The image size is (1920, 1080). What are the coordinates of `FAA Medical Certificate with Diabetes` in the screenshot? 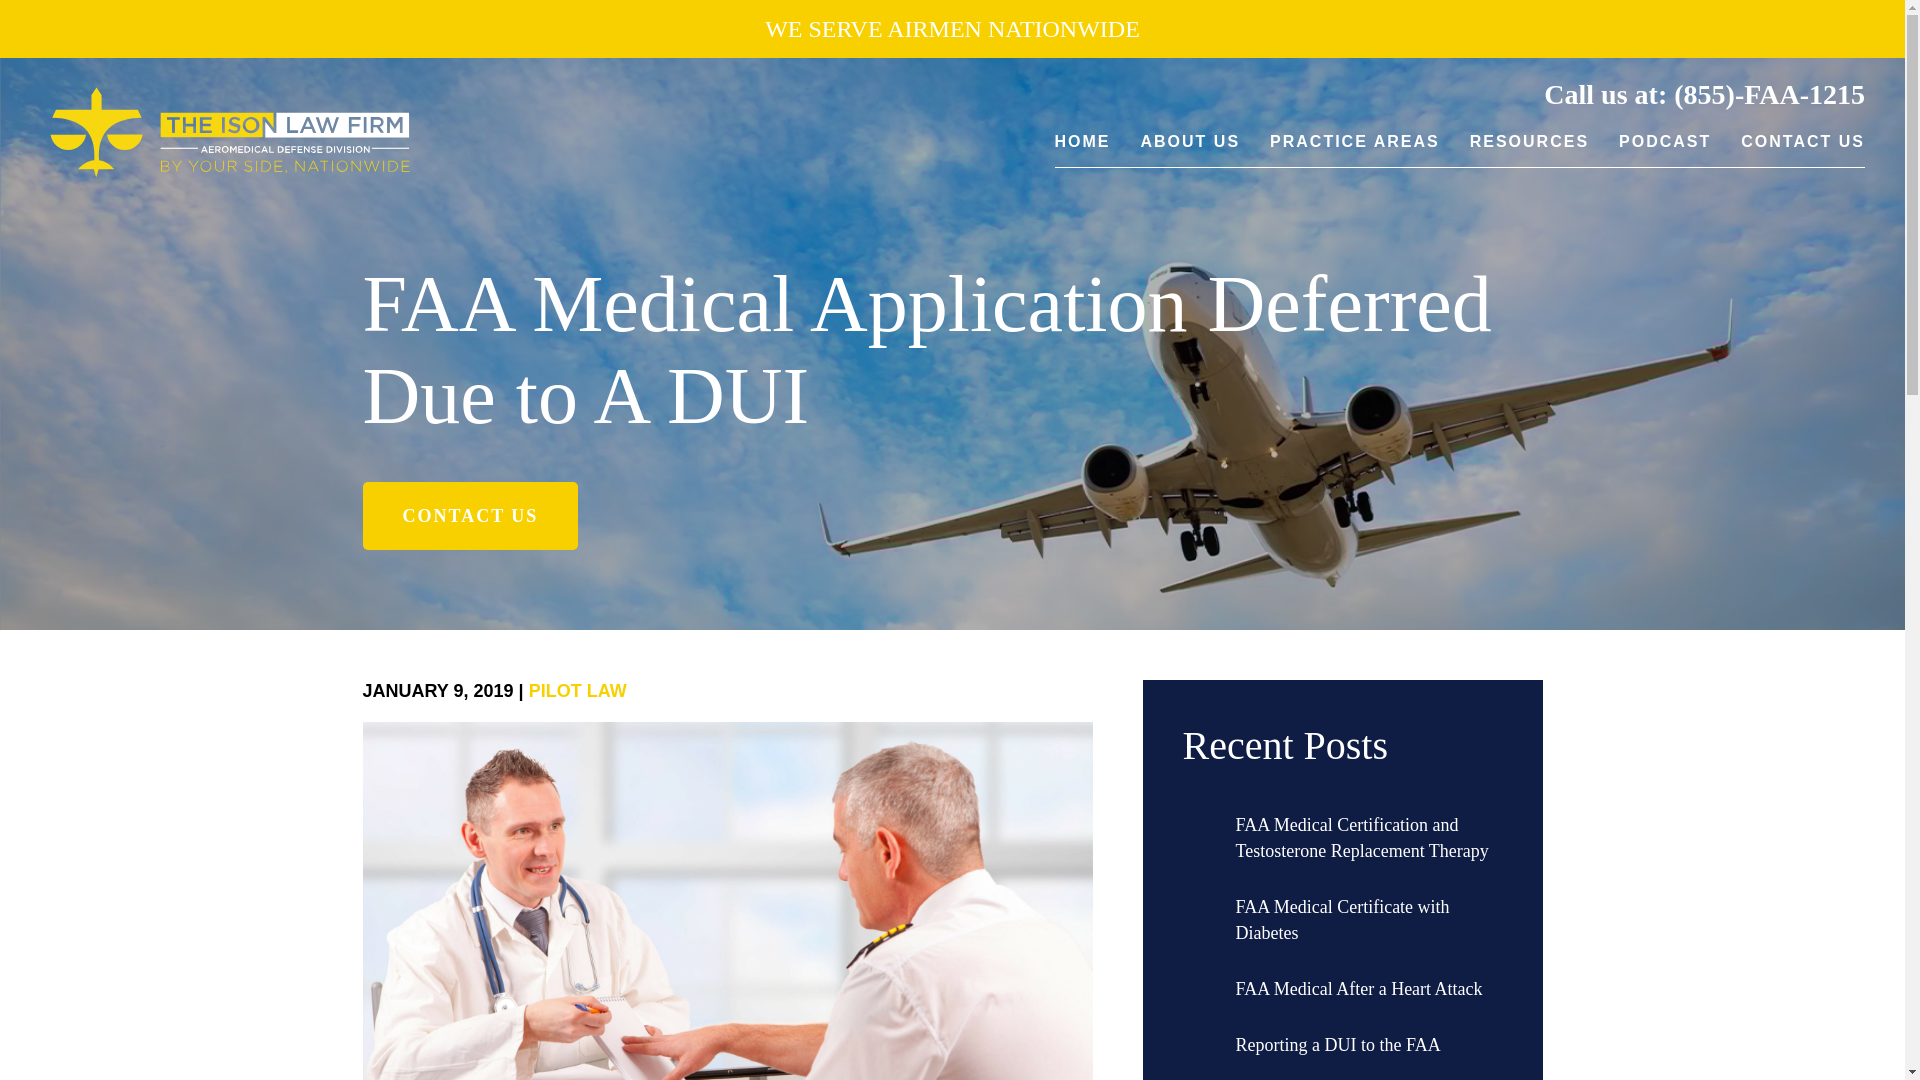 It's located at (1370, 920).